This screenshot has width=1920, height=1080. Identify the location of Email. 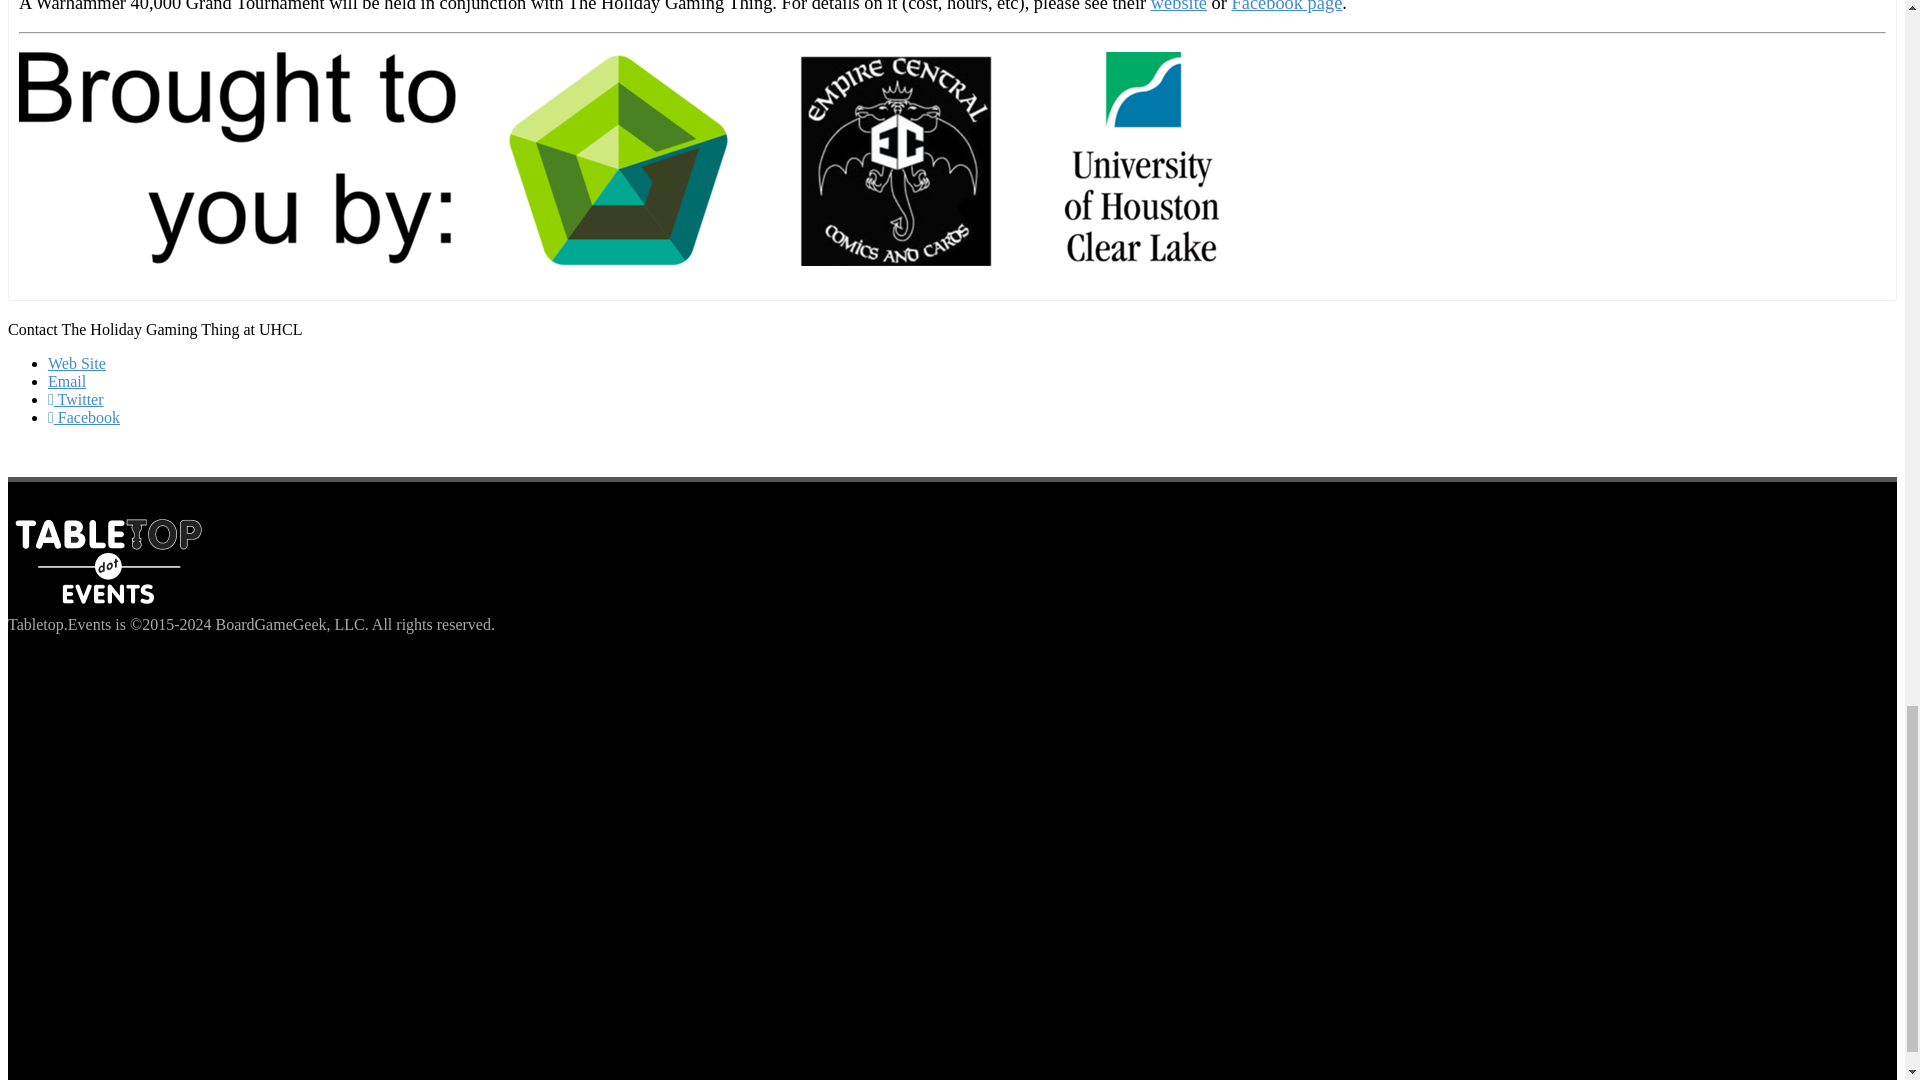
(67, 380).